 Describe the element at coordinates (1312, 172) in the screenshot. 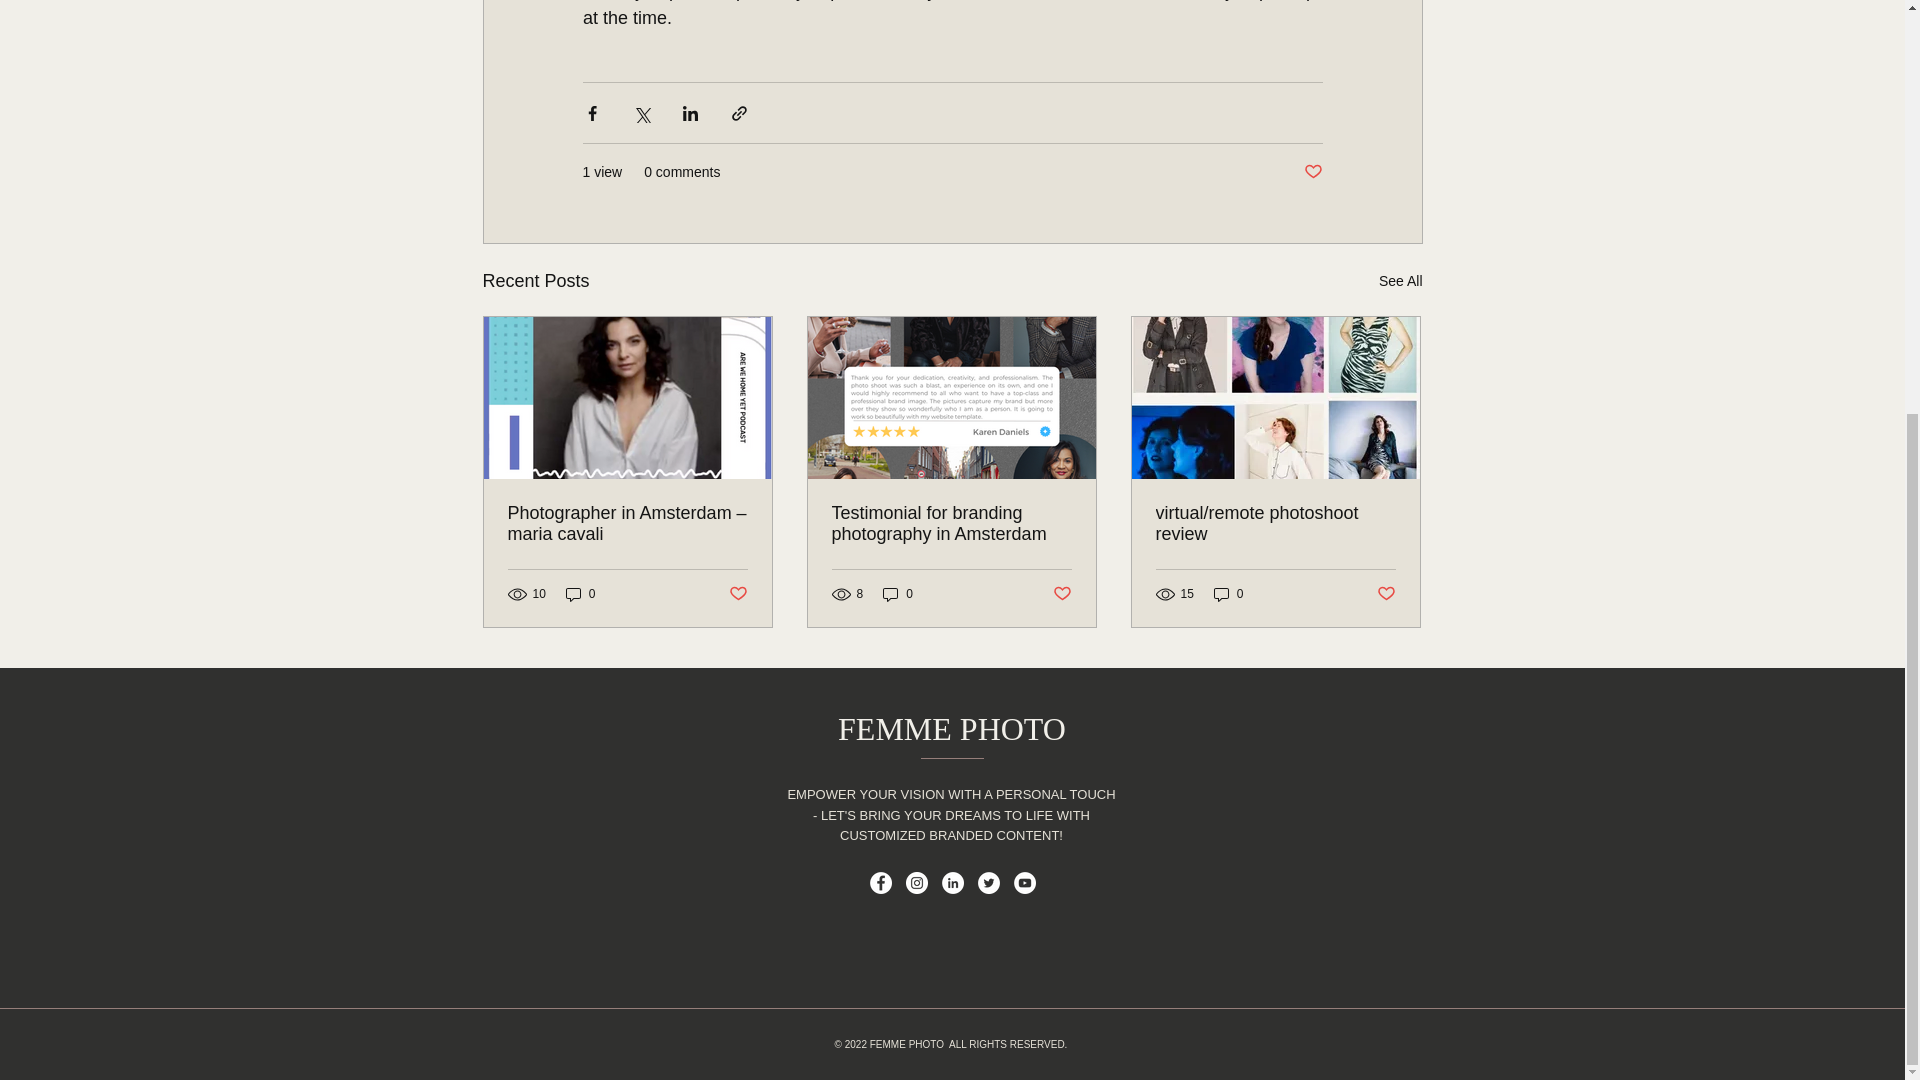

I see `Post not marked as liked` at that location.